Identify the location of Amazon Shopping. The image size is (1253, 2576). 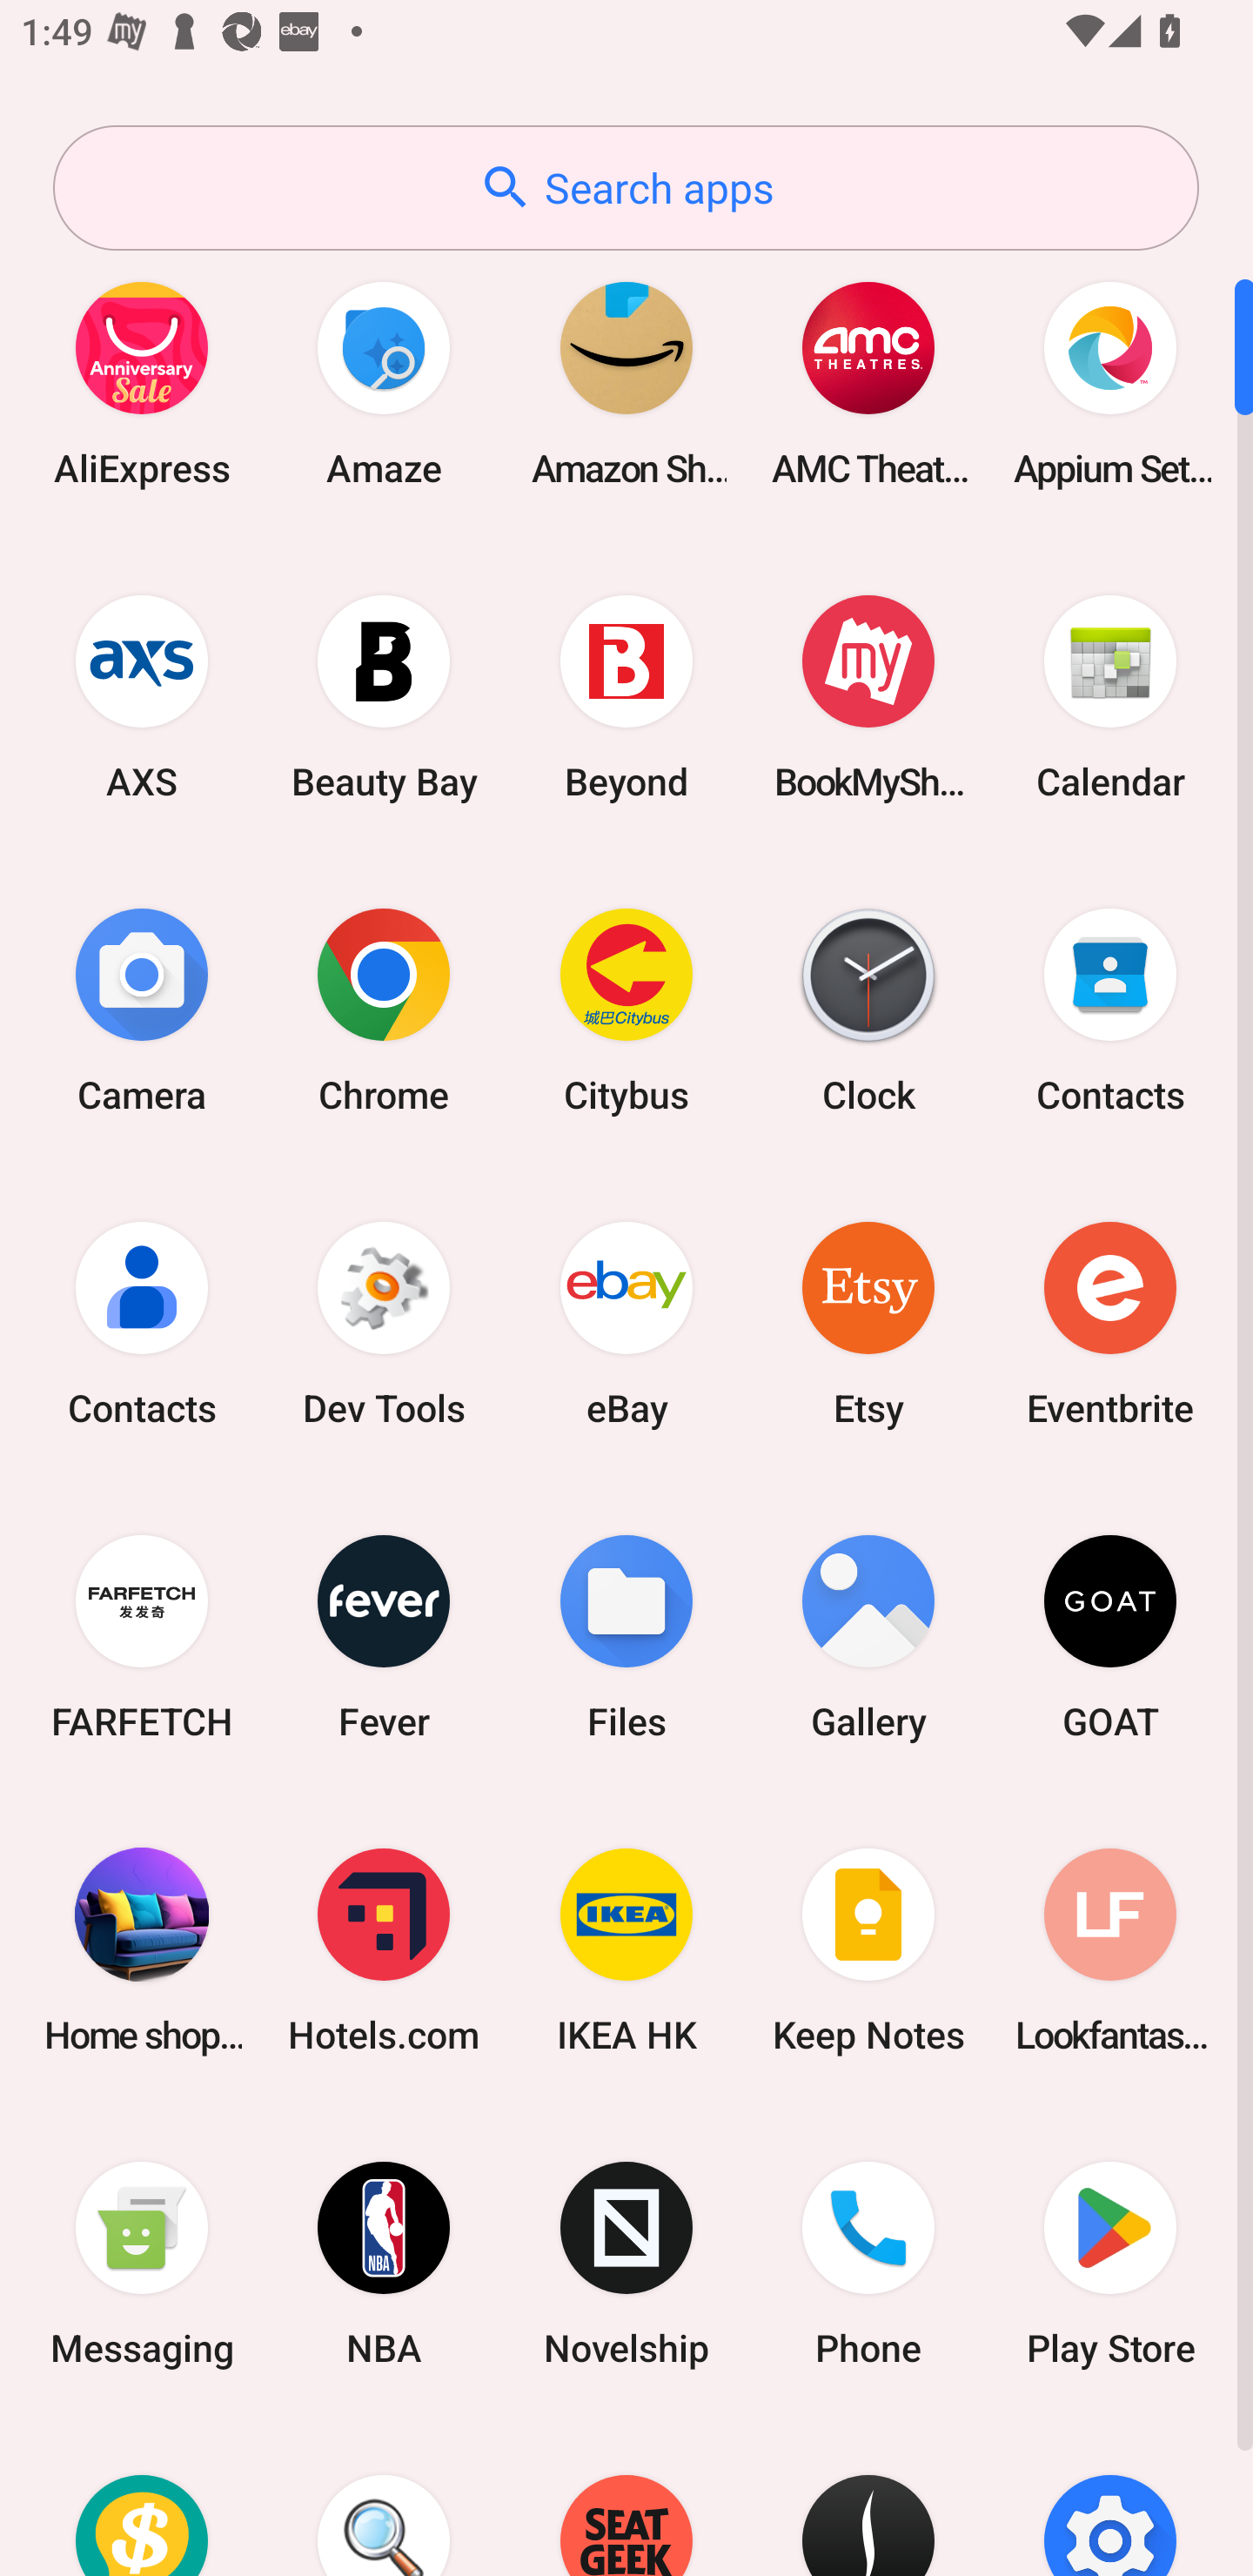
(626, 383).